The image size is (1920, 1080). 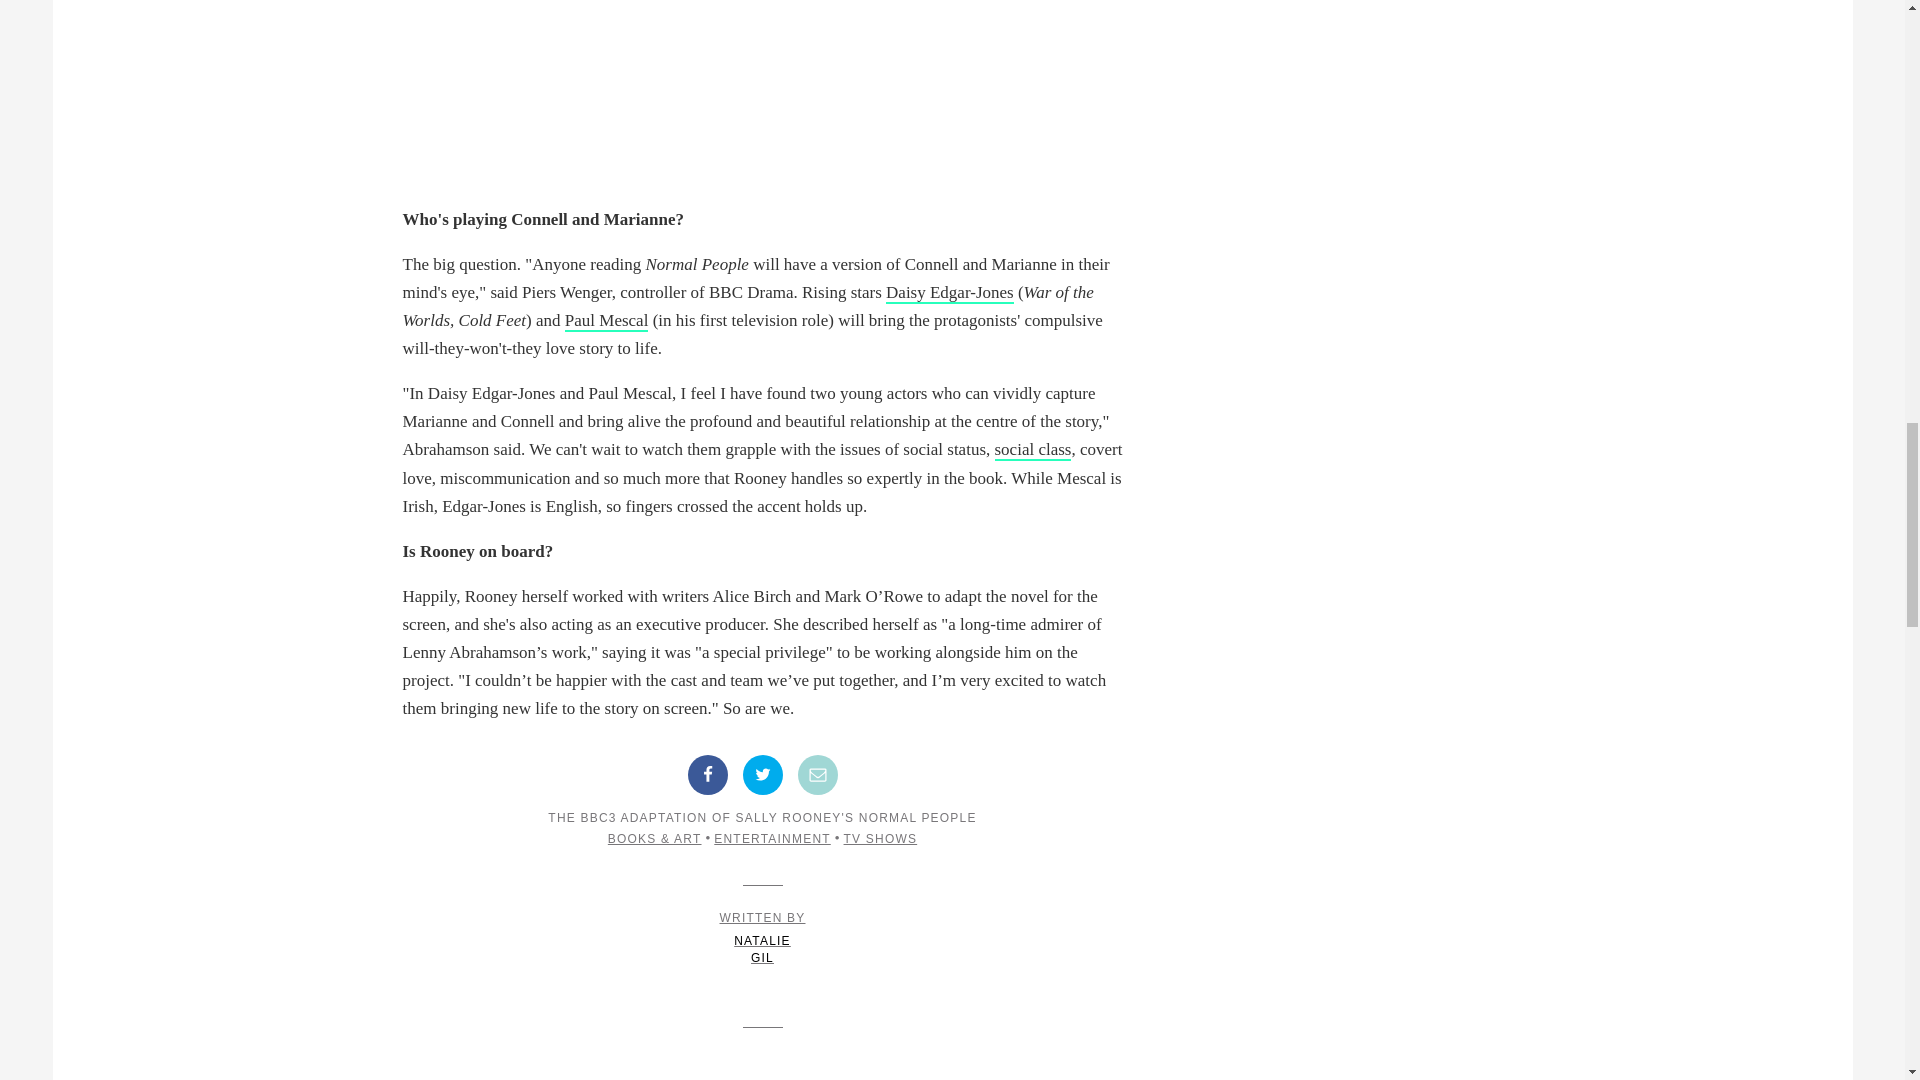 I want to click on TV SHOWS, so click(x=880, y=838).